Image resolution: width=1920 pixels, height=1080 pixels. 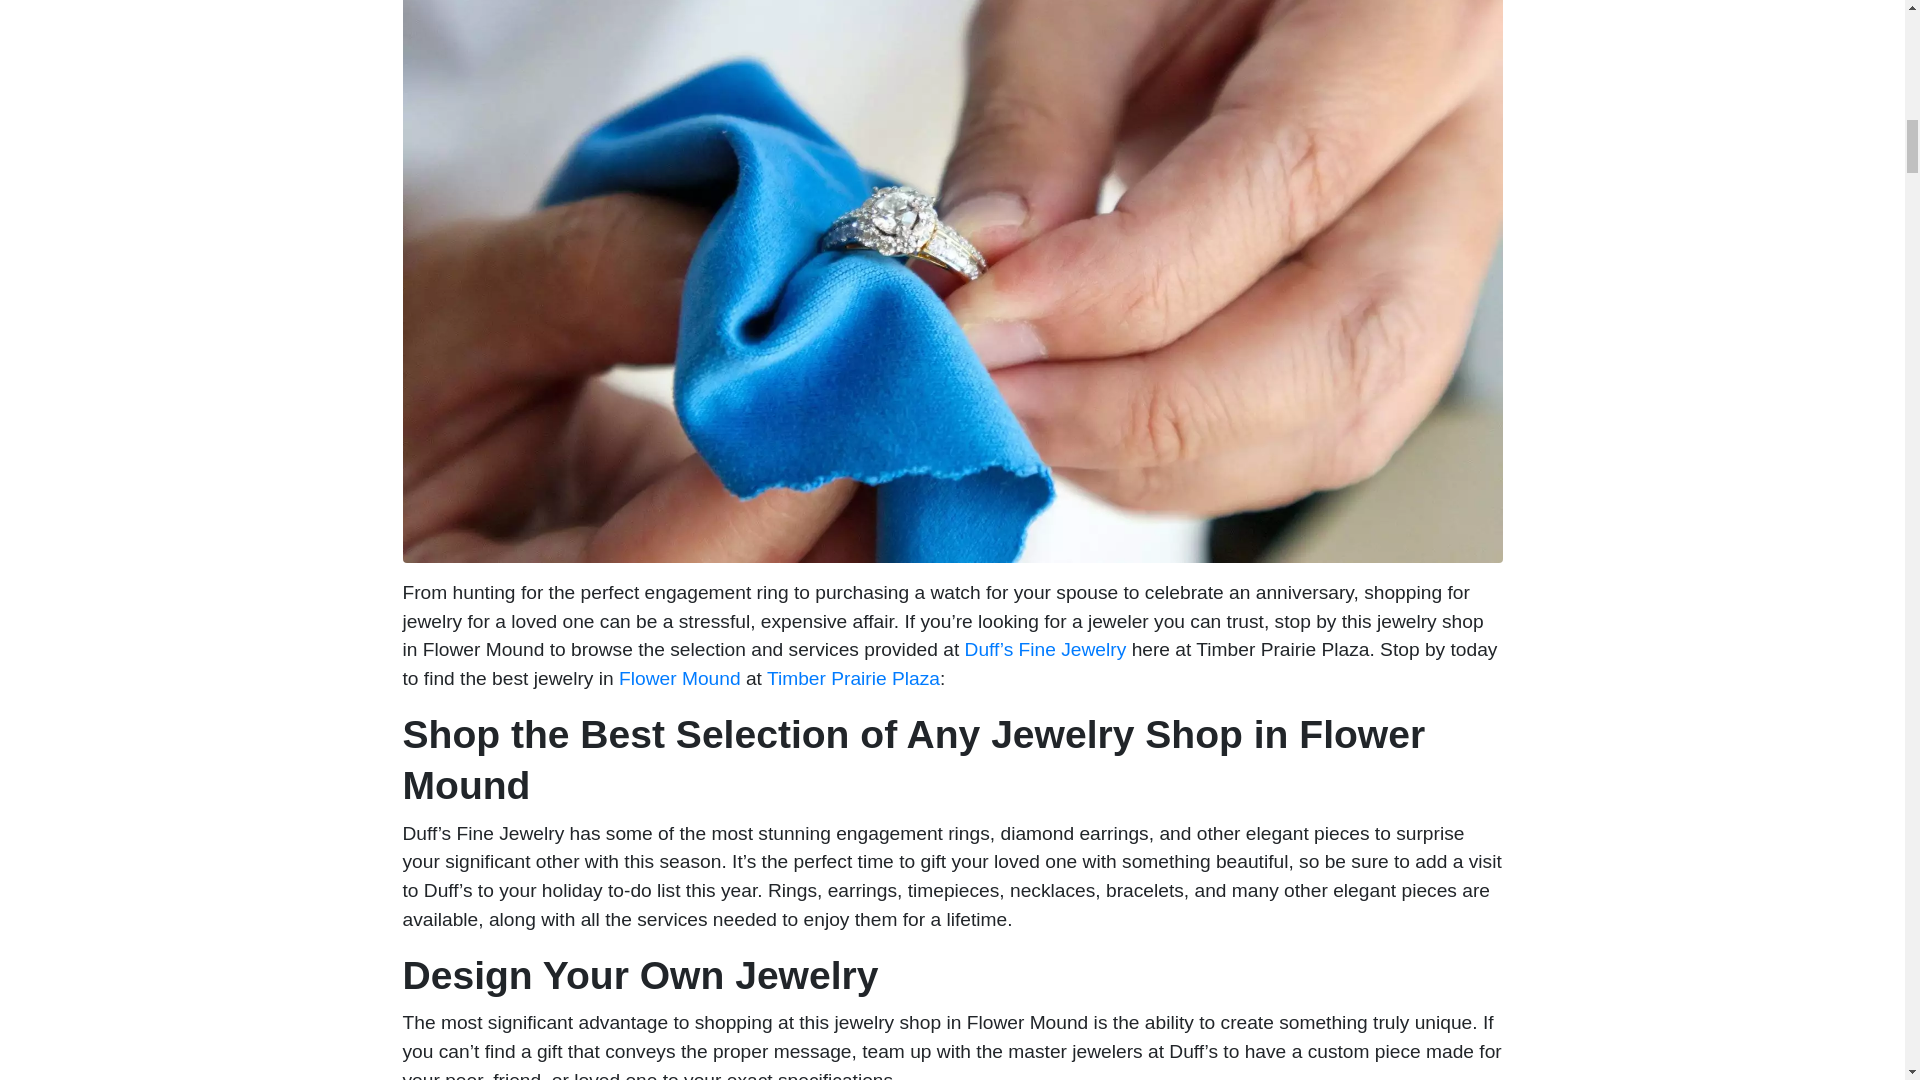 What do you see at coordinates (853, 678) in the screenshot?
I see `Timber Prairie Plaza` at bounding box center [853, 678].